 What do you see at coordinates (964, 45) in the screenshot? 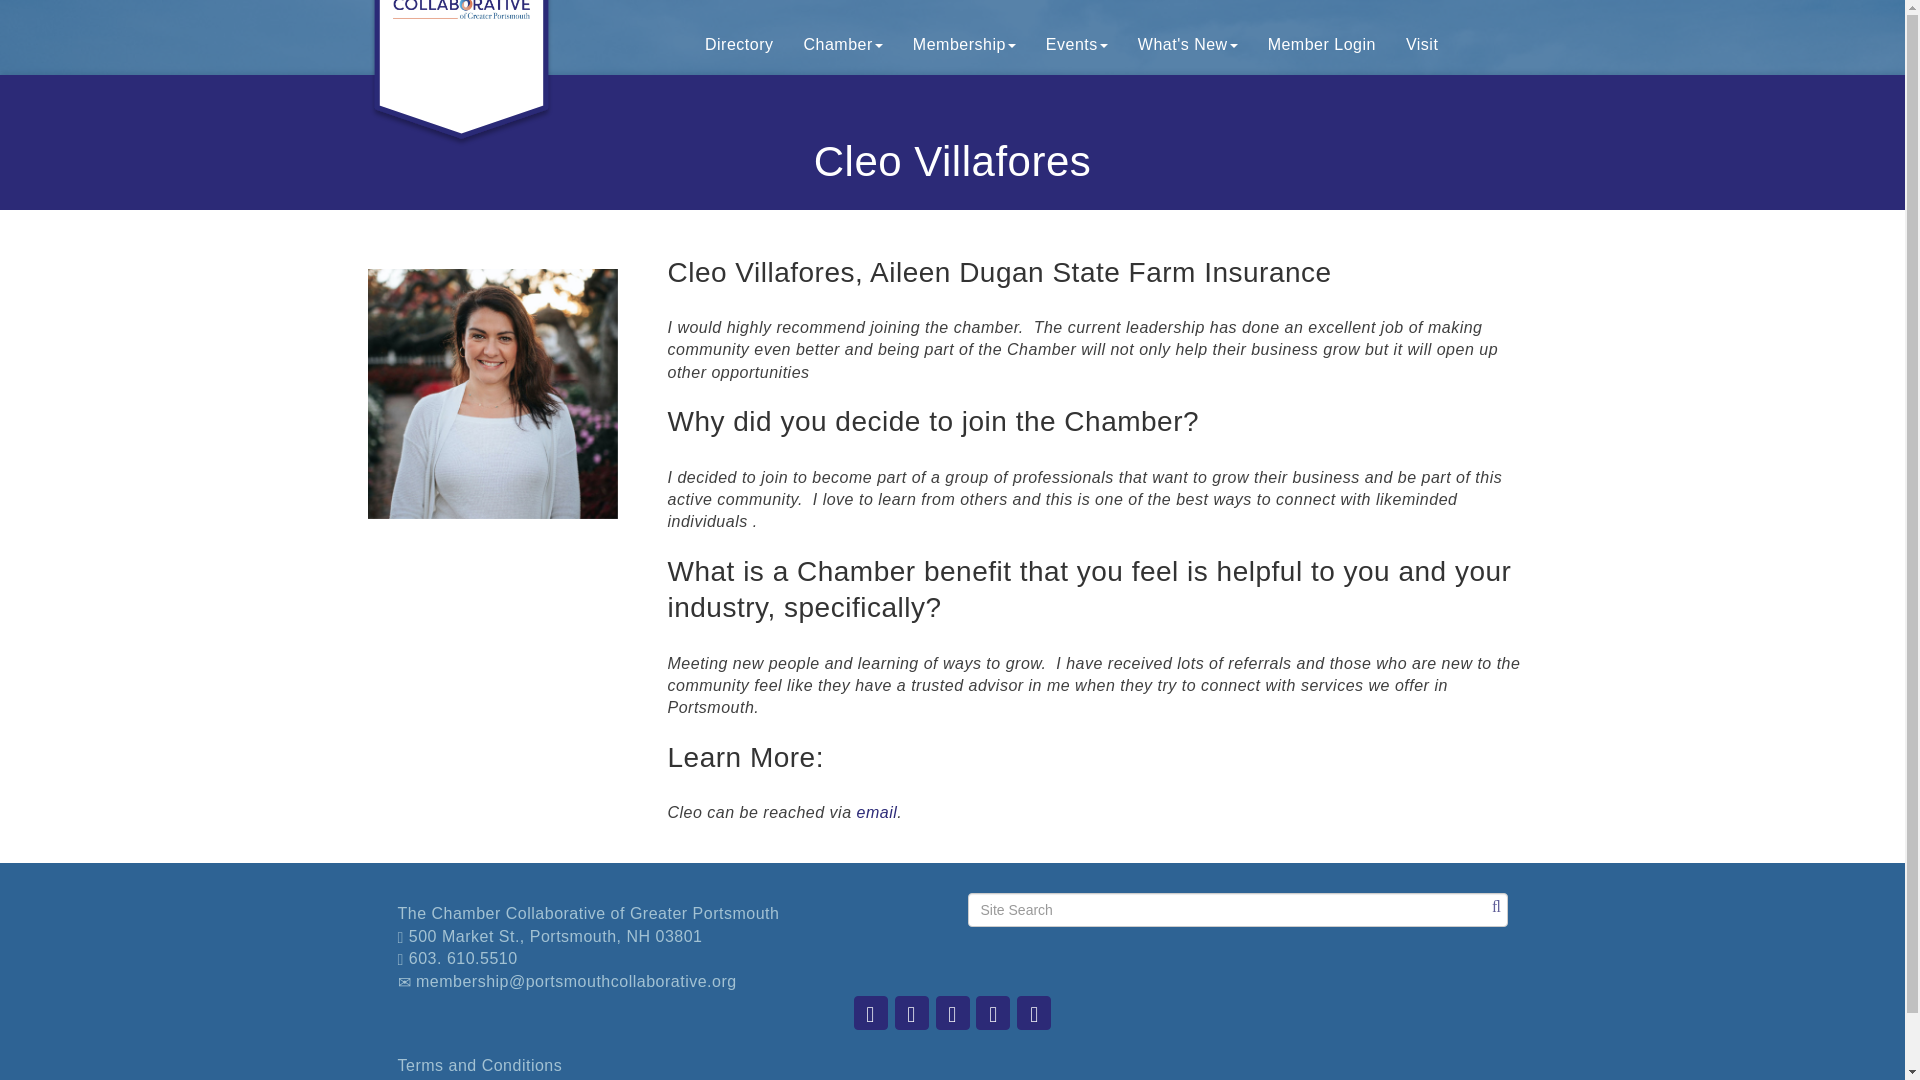
I see `Membership` at bounding box center [964, 45].